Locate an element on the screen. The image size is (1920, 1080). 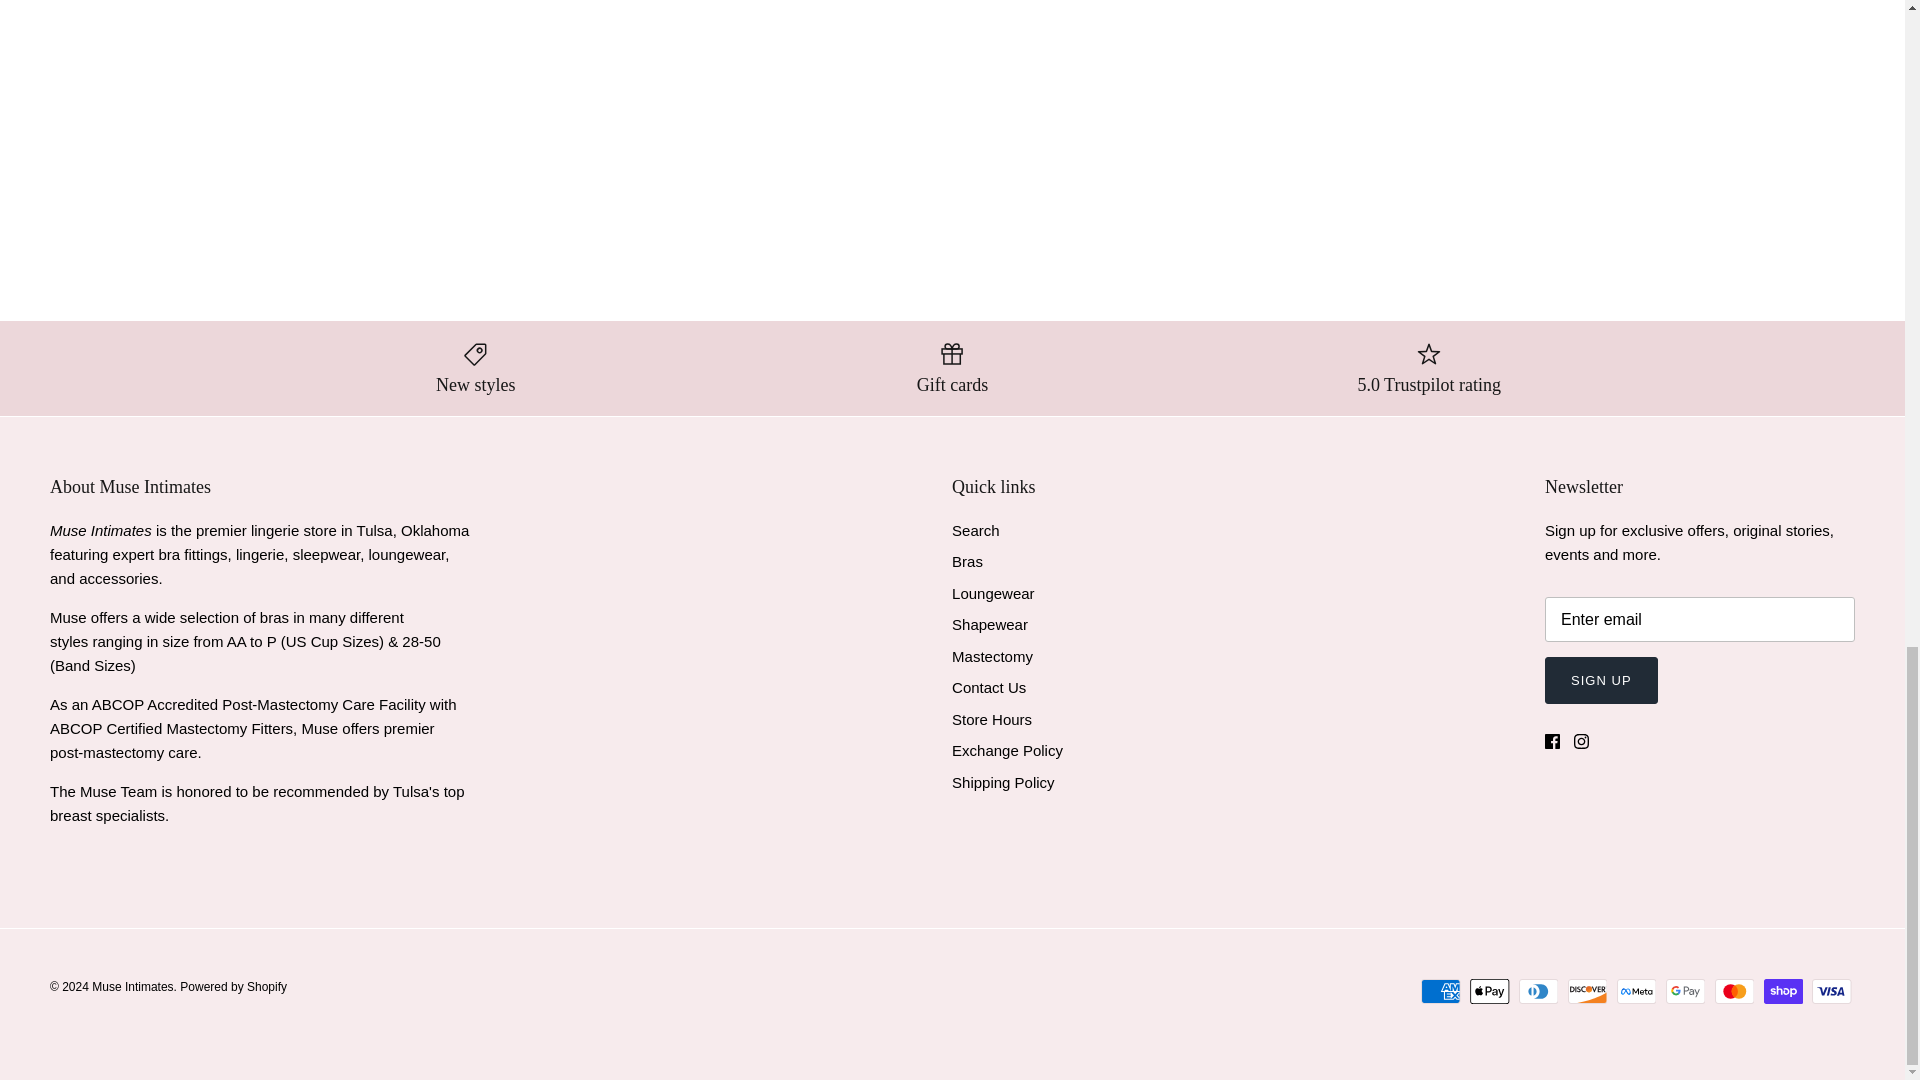
Apple Pay is located at coordinates (1490, 991).